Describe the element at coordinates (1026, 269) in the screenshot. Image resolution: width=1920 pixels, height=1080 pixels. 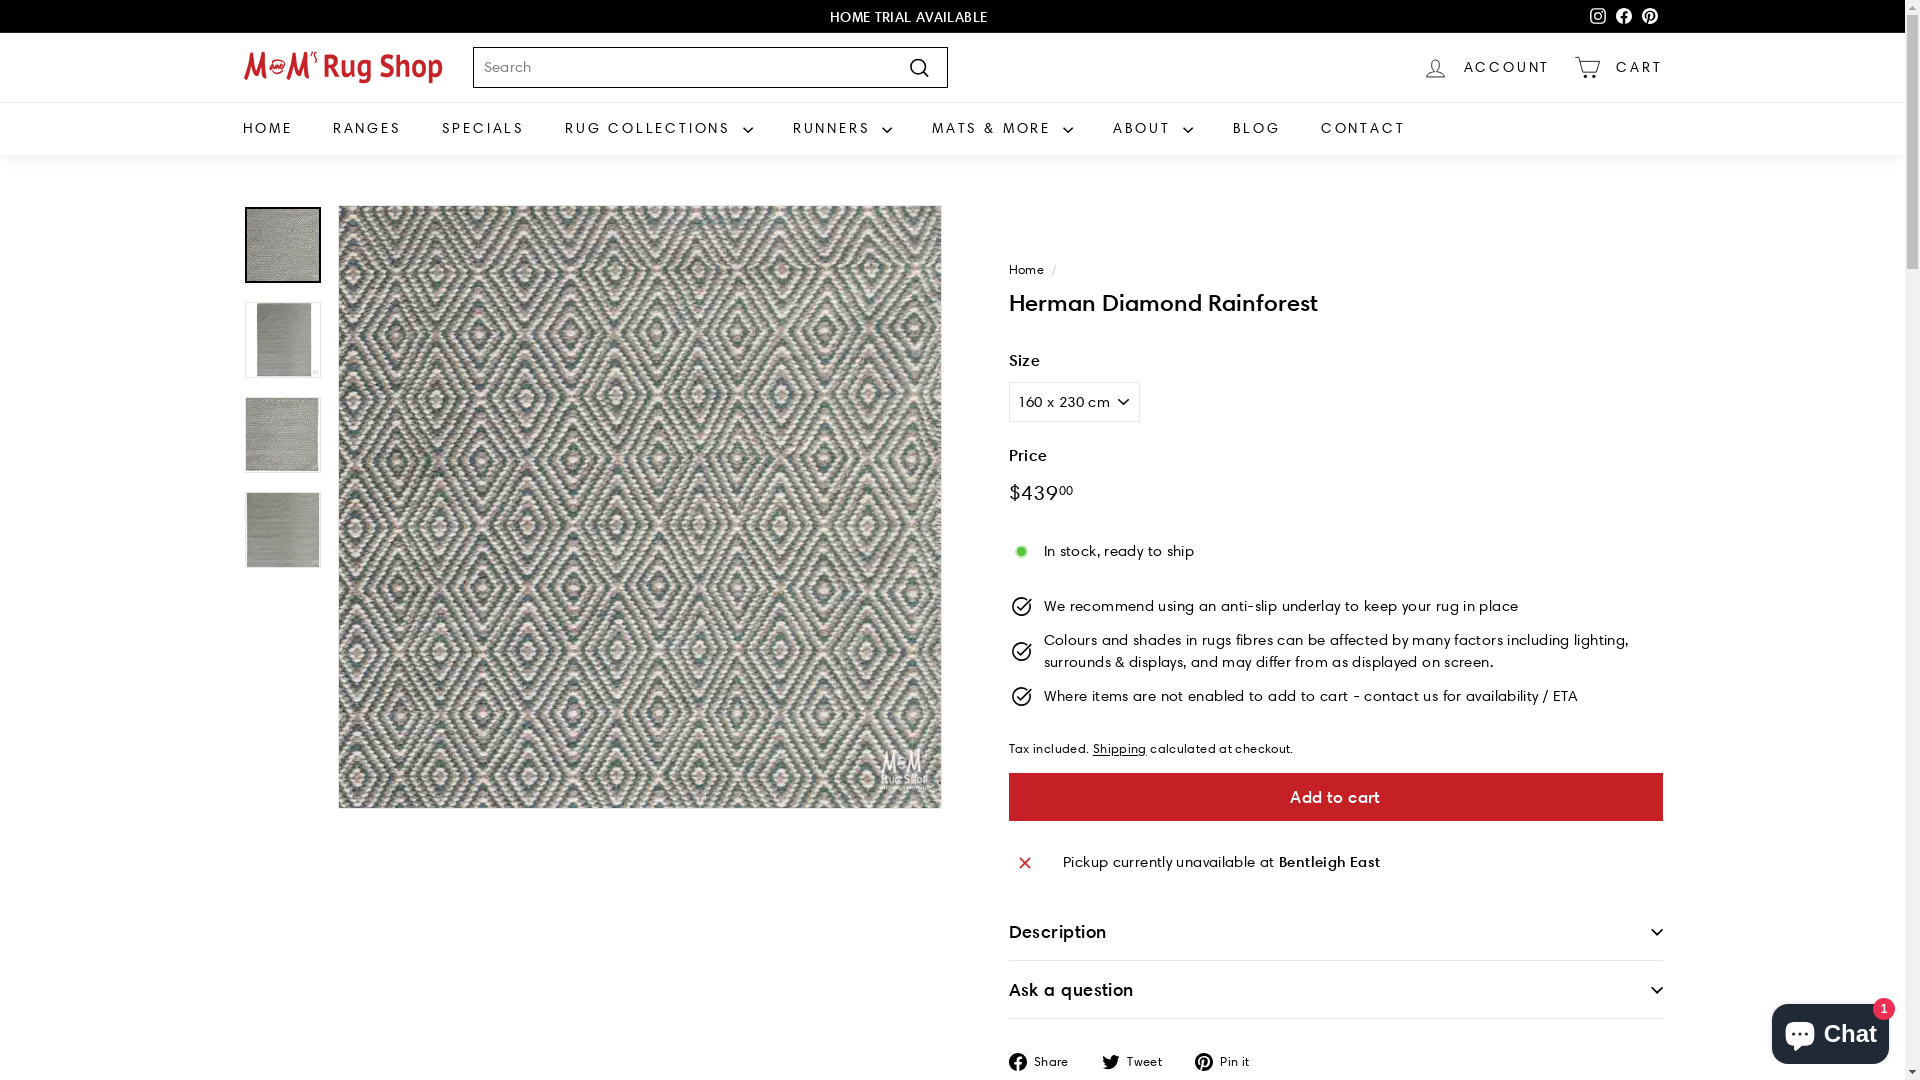
I see `Home` at that location.